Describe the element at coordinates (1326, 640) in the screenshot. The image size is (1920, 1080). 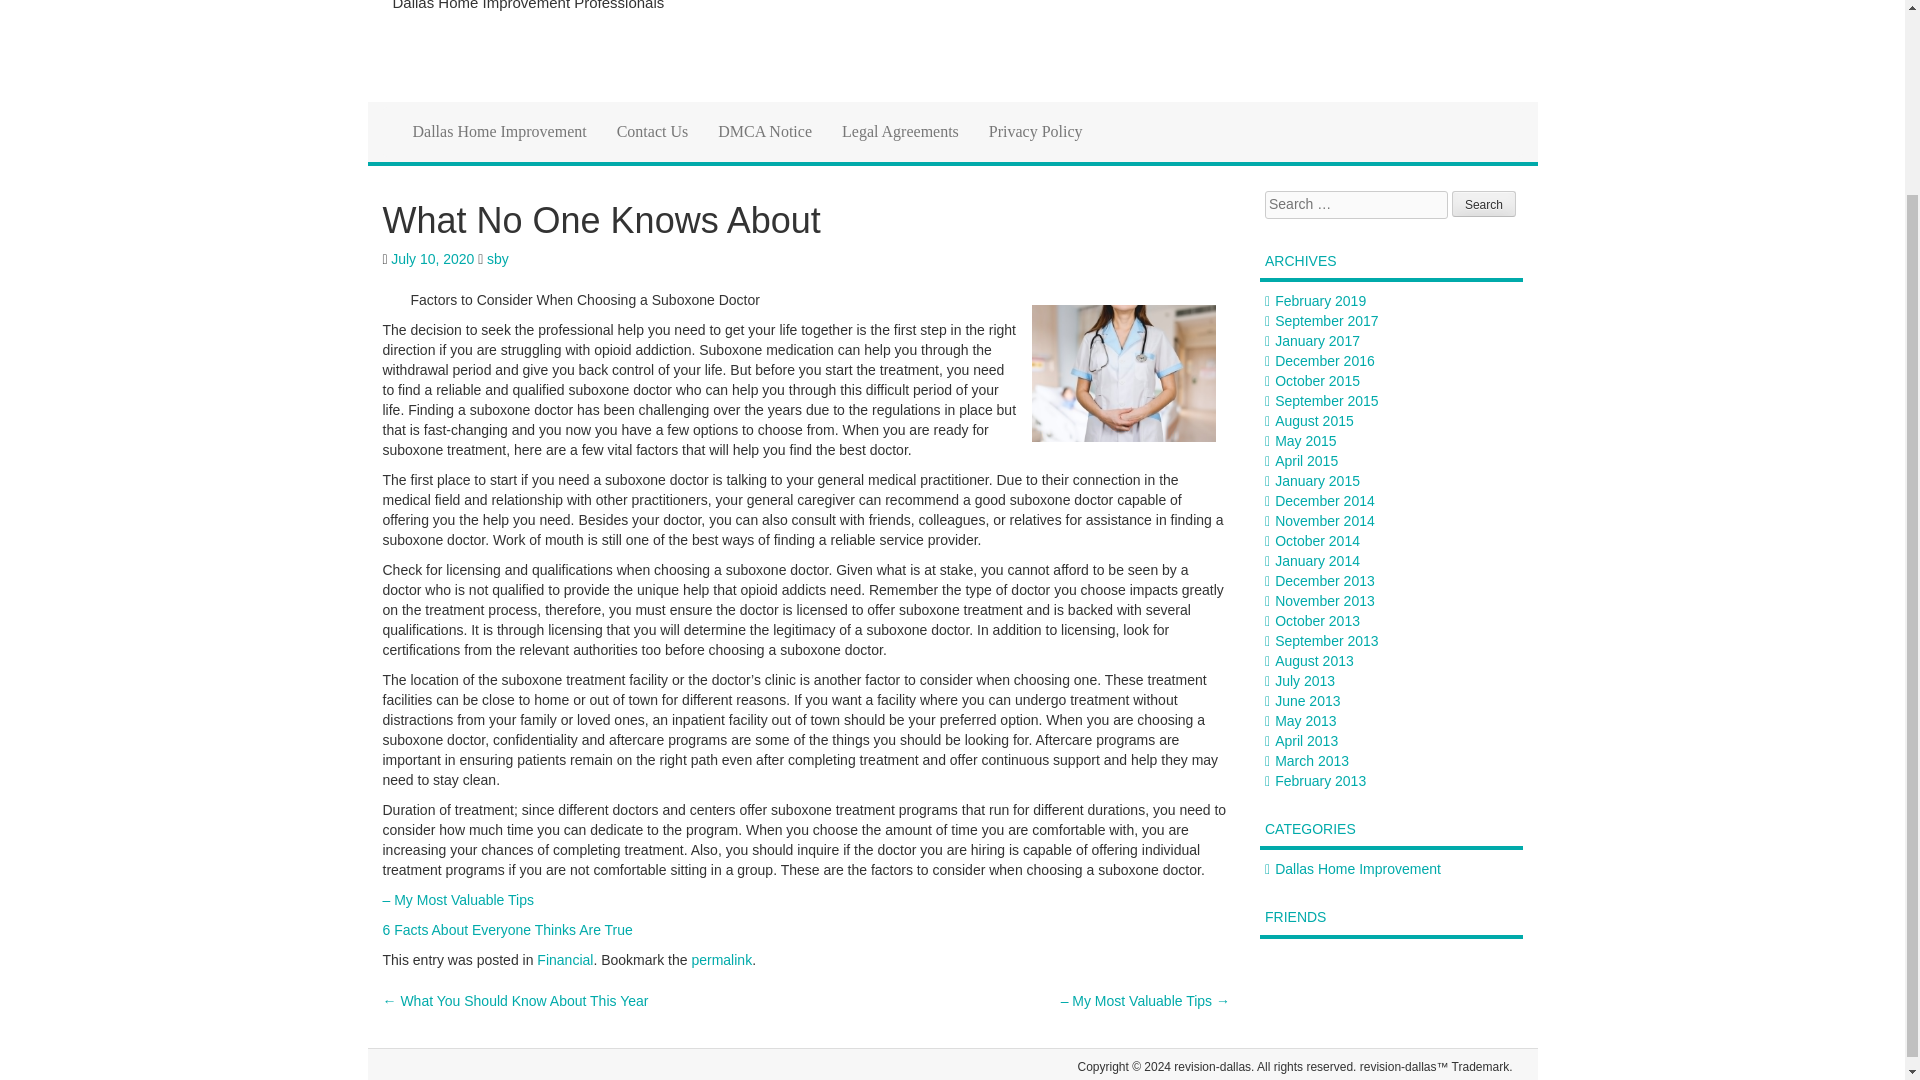
I see `September 2013` at that location.